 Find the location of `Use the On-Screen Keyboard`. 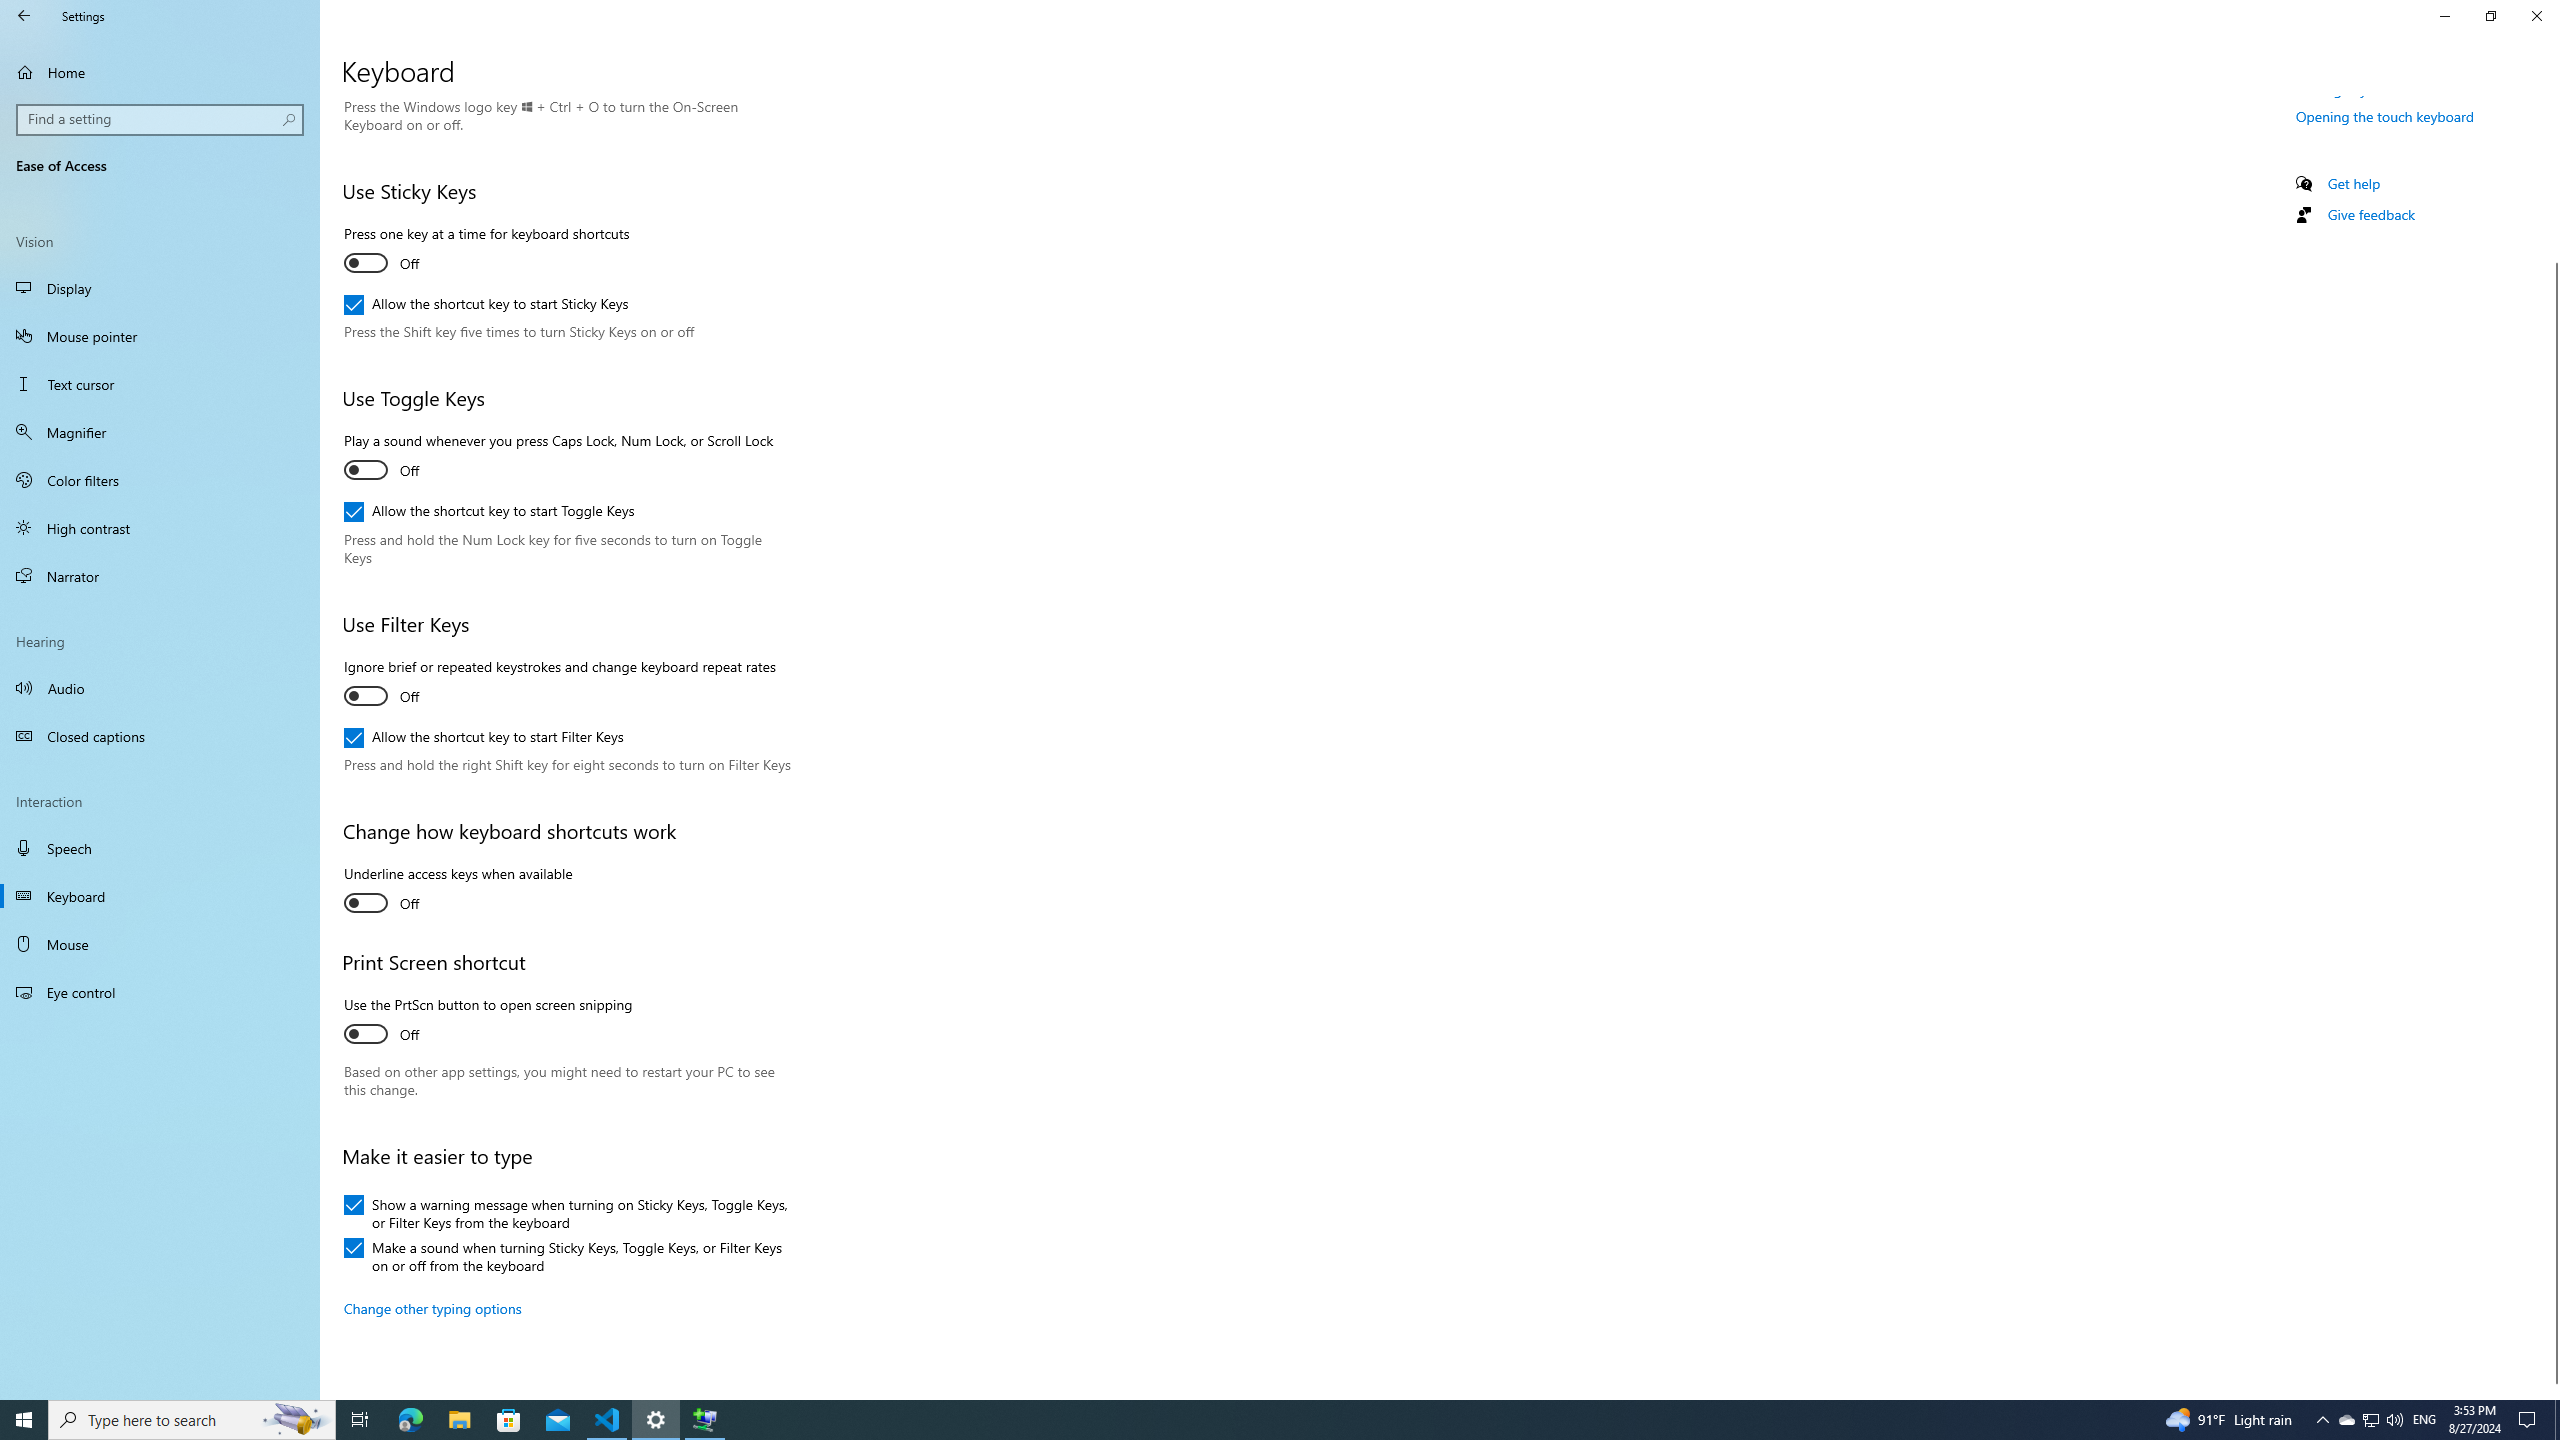

Use the On-Screen Keyboard is located at coordinates (2380, 90).